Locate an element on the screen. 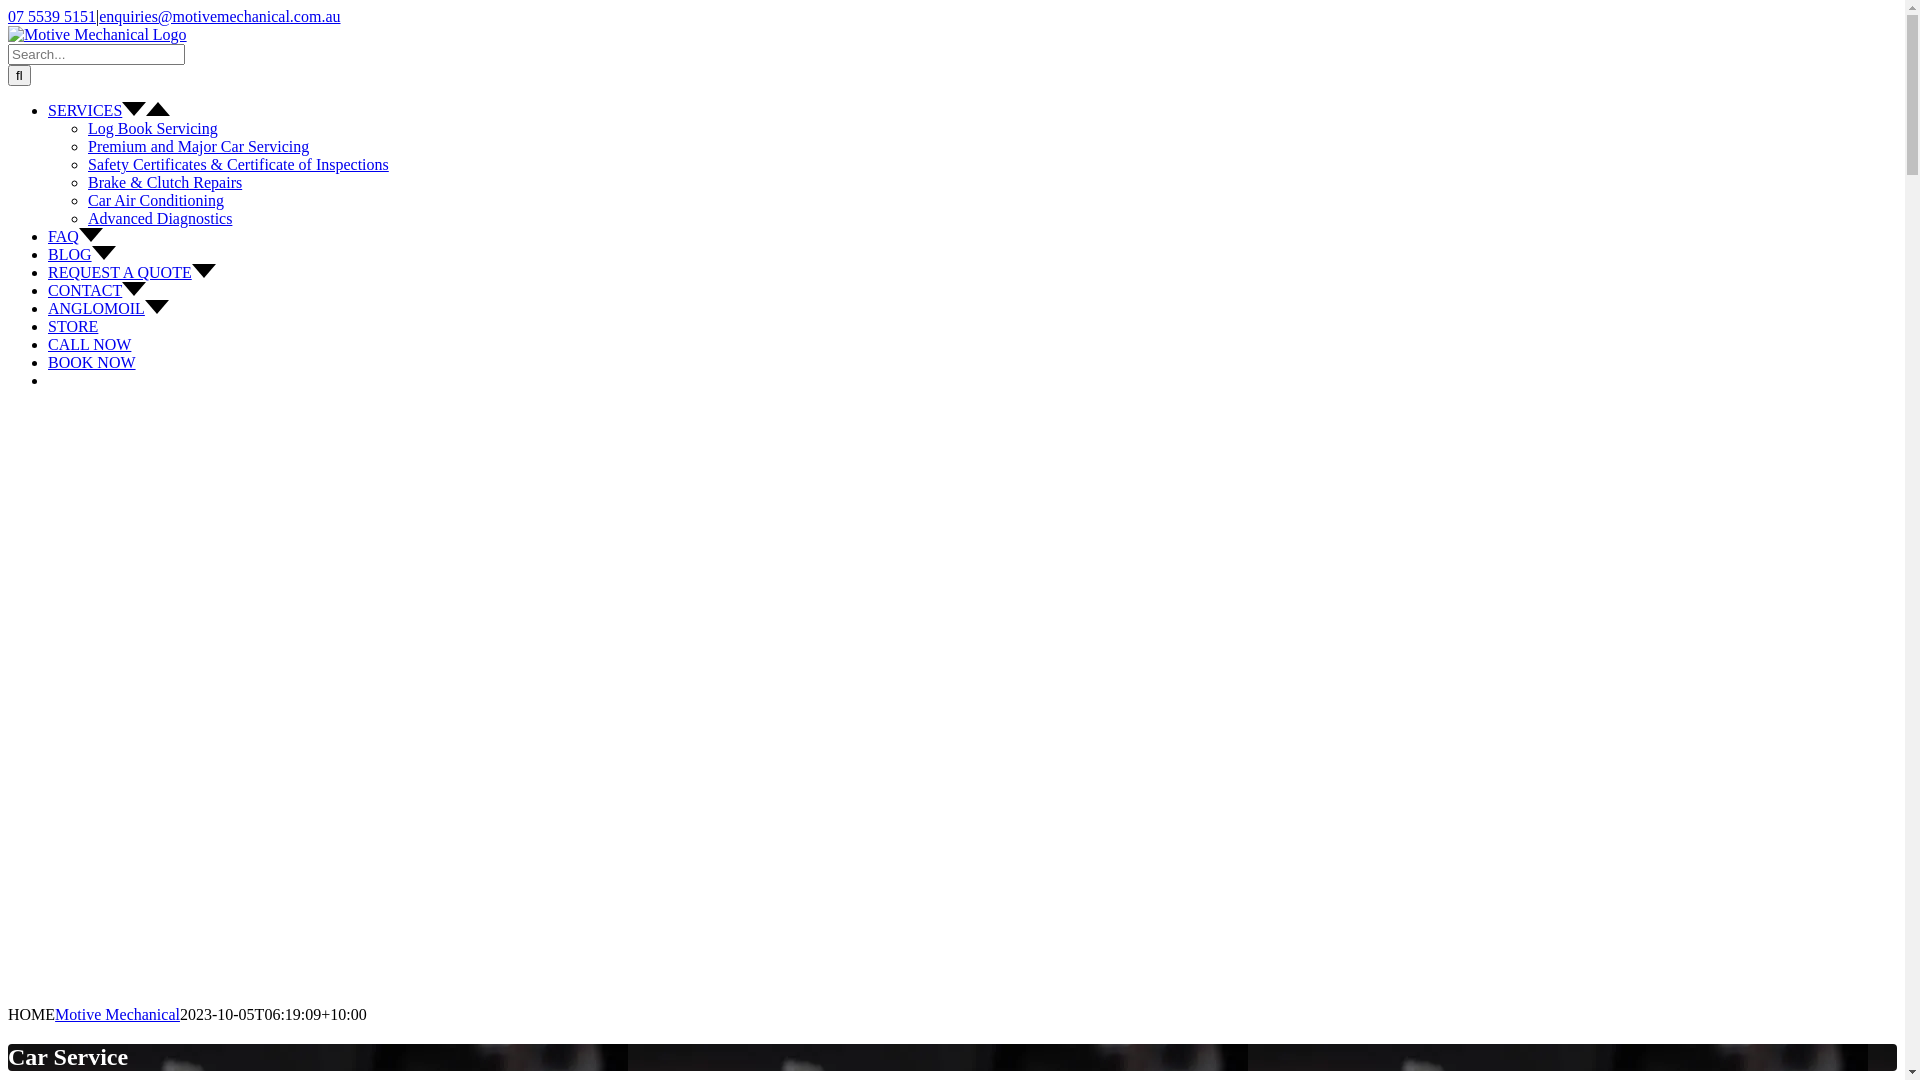 This screenshot has height=1080, width=1920. Safety Certificates & Certificate of Inspections is located at coordinates (238, 164).